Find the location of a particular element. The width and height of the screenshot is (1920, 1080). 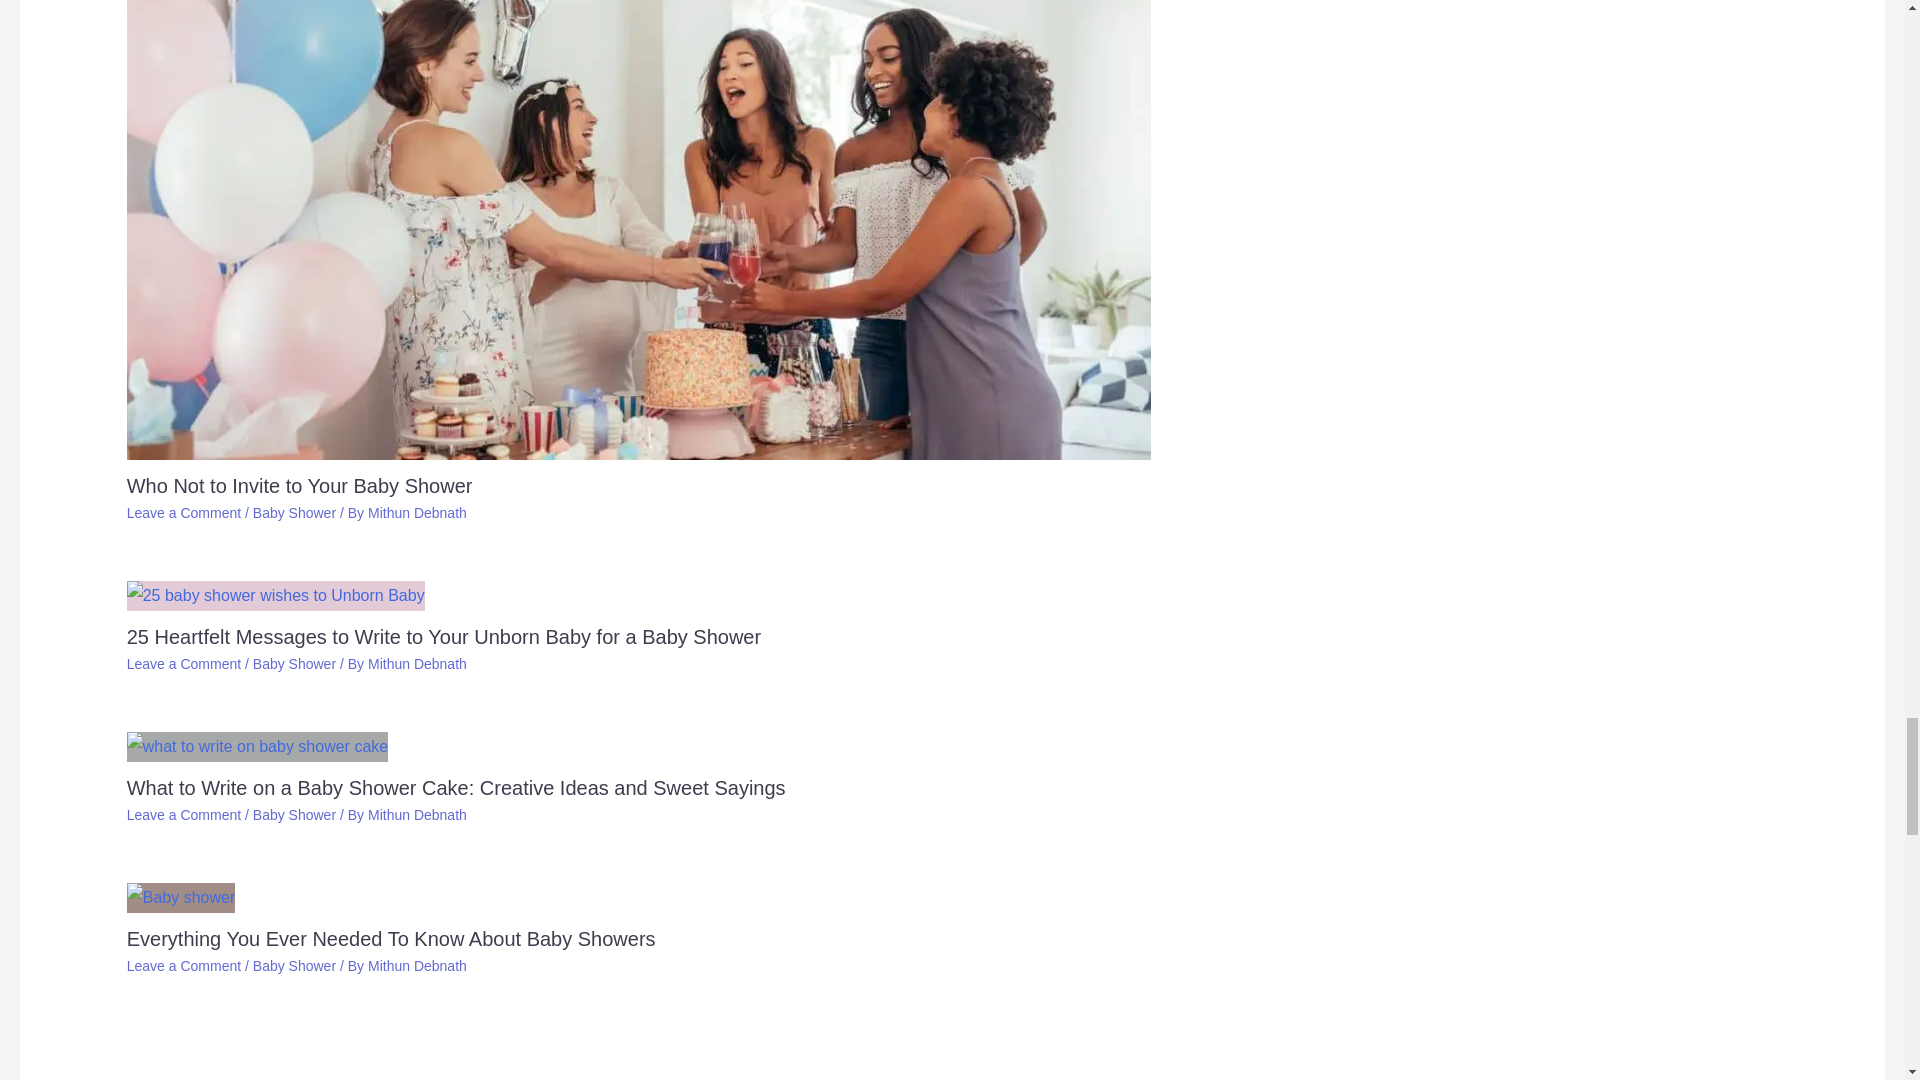

Leave a Comment is located at coordinates (184, 663).